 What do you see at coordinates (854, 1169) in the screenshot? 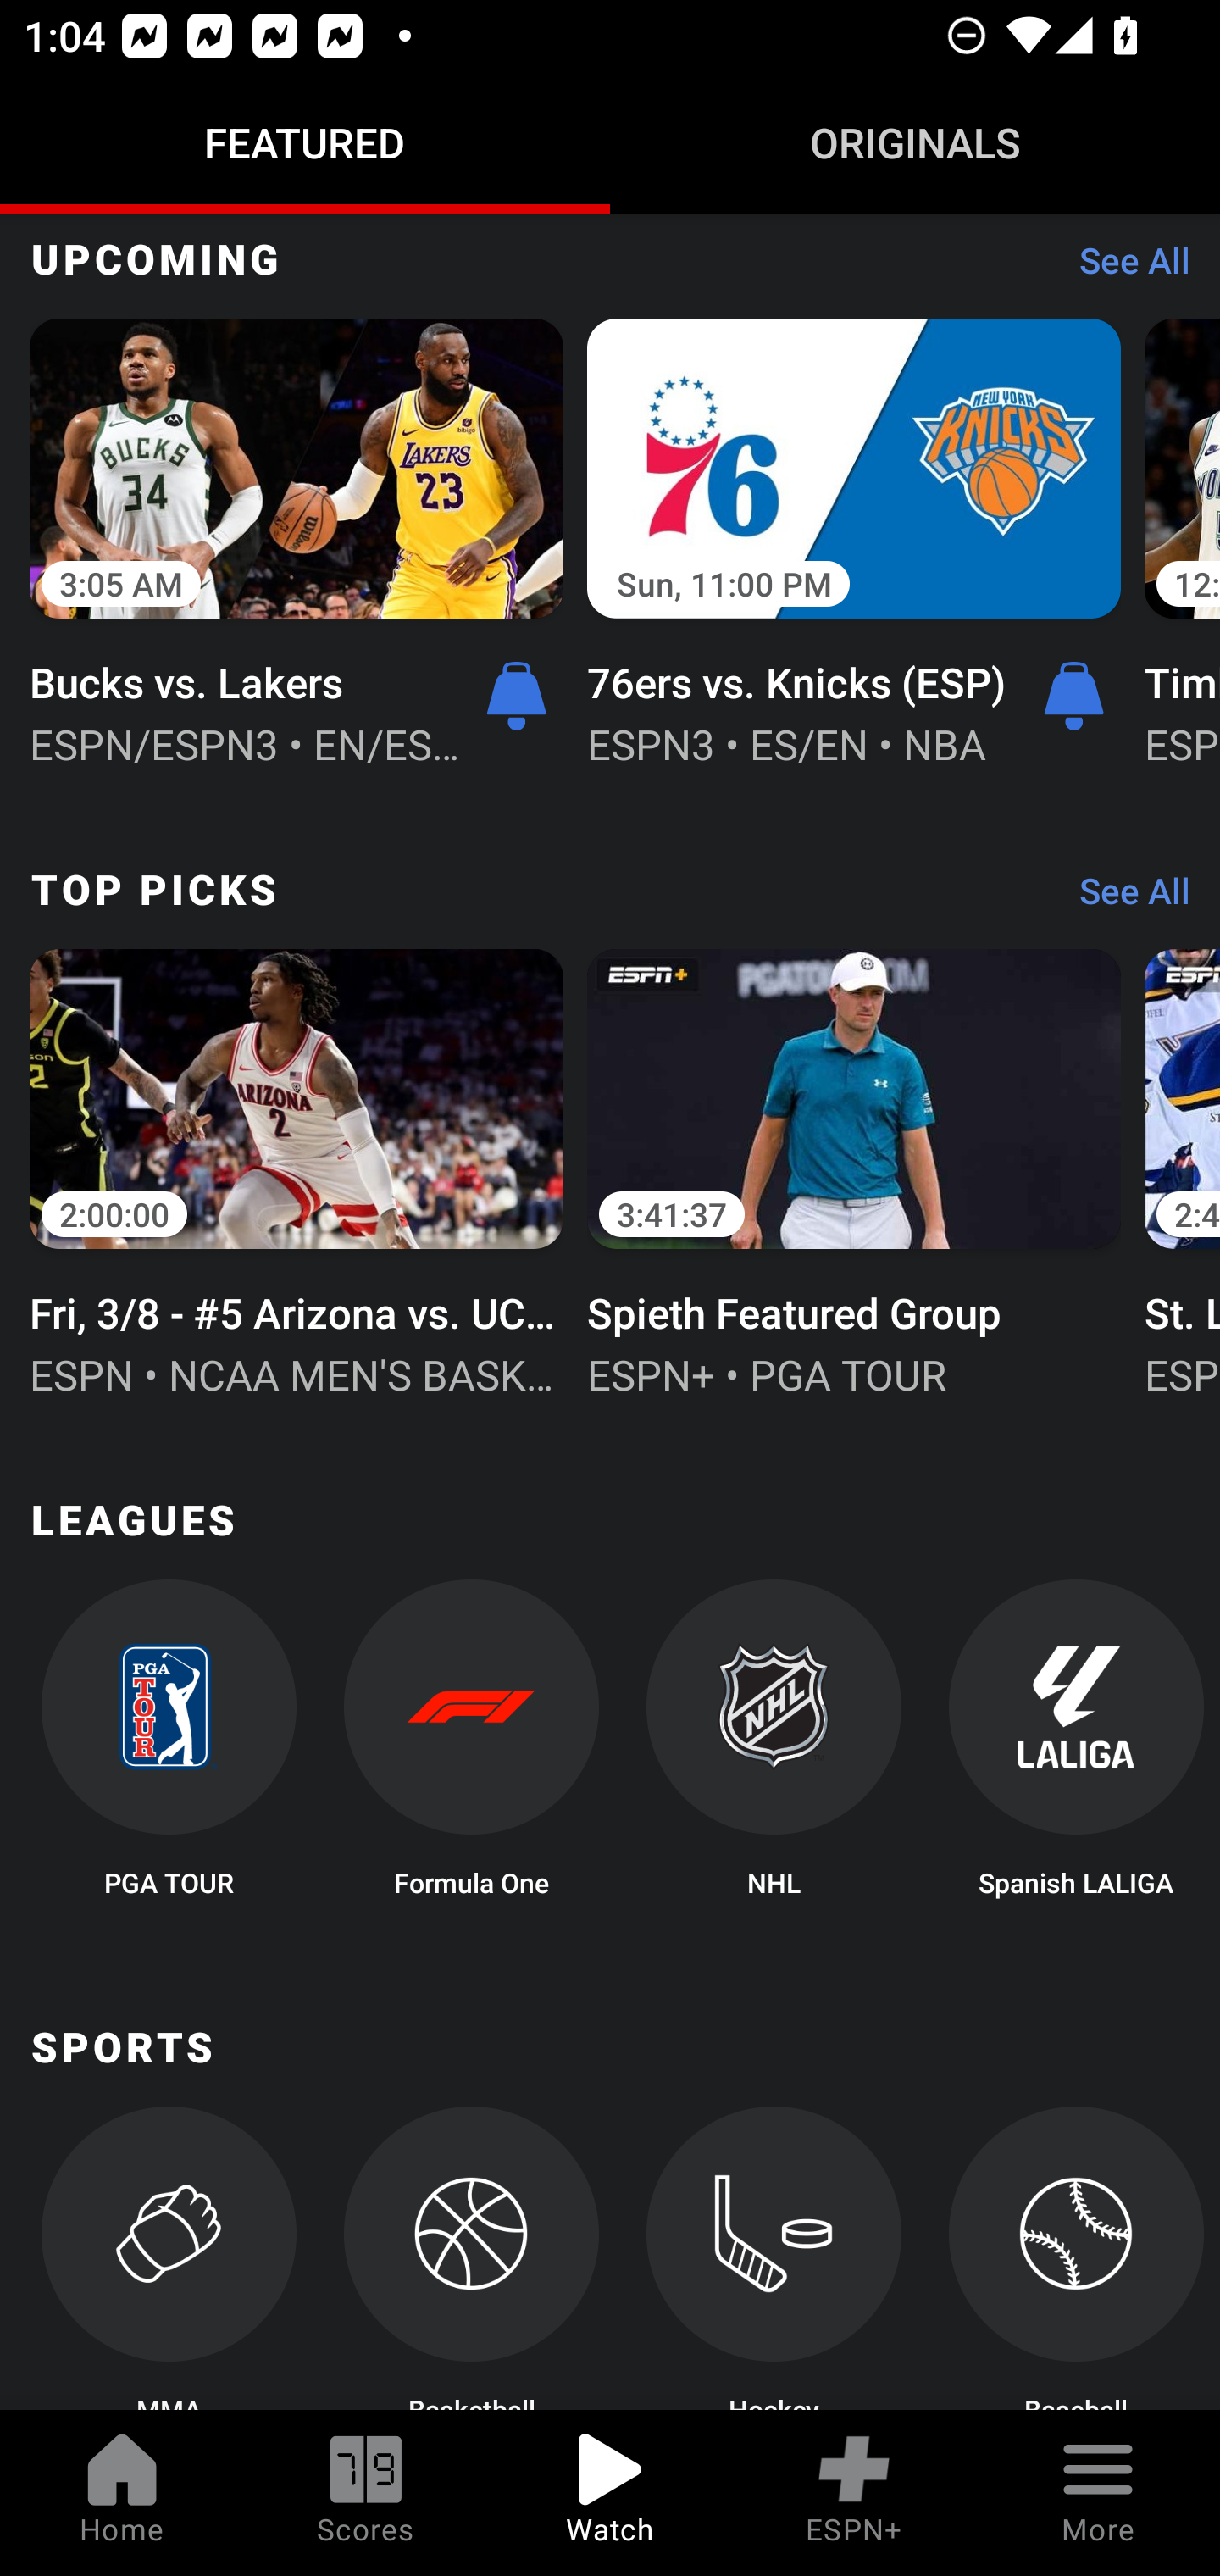
I see `3:41:37 Spieth Featured Group ESPN+ • PGA TOUR` at bounding box center [854, 1169].